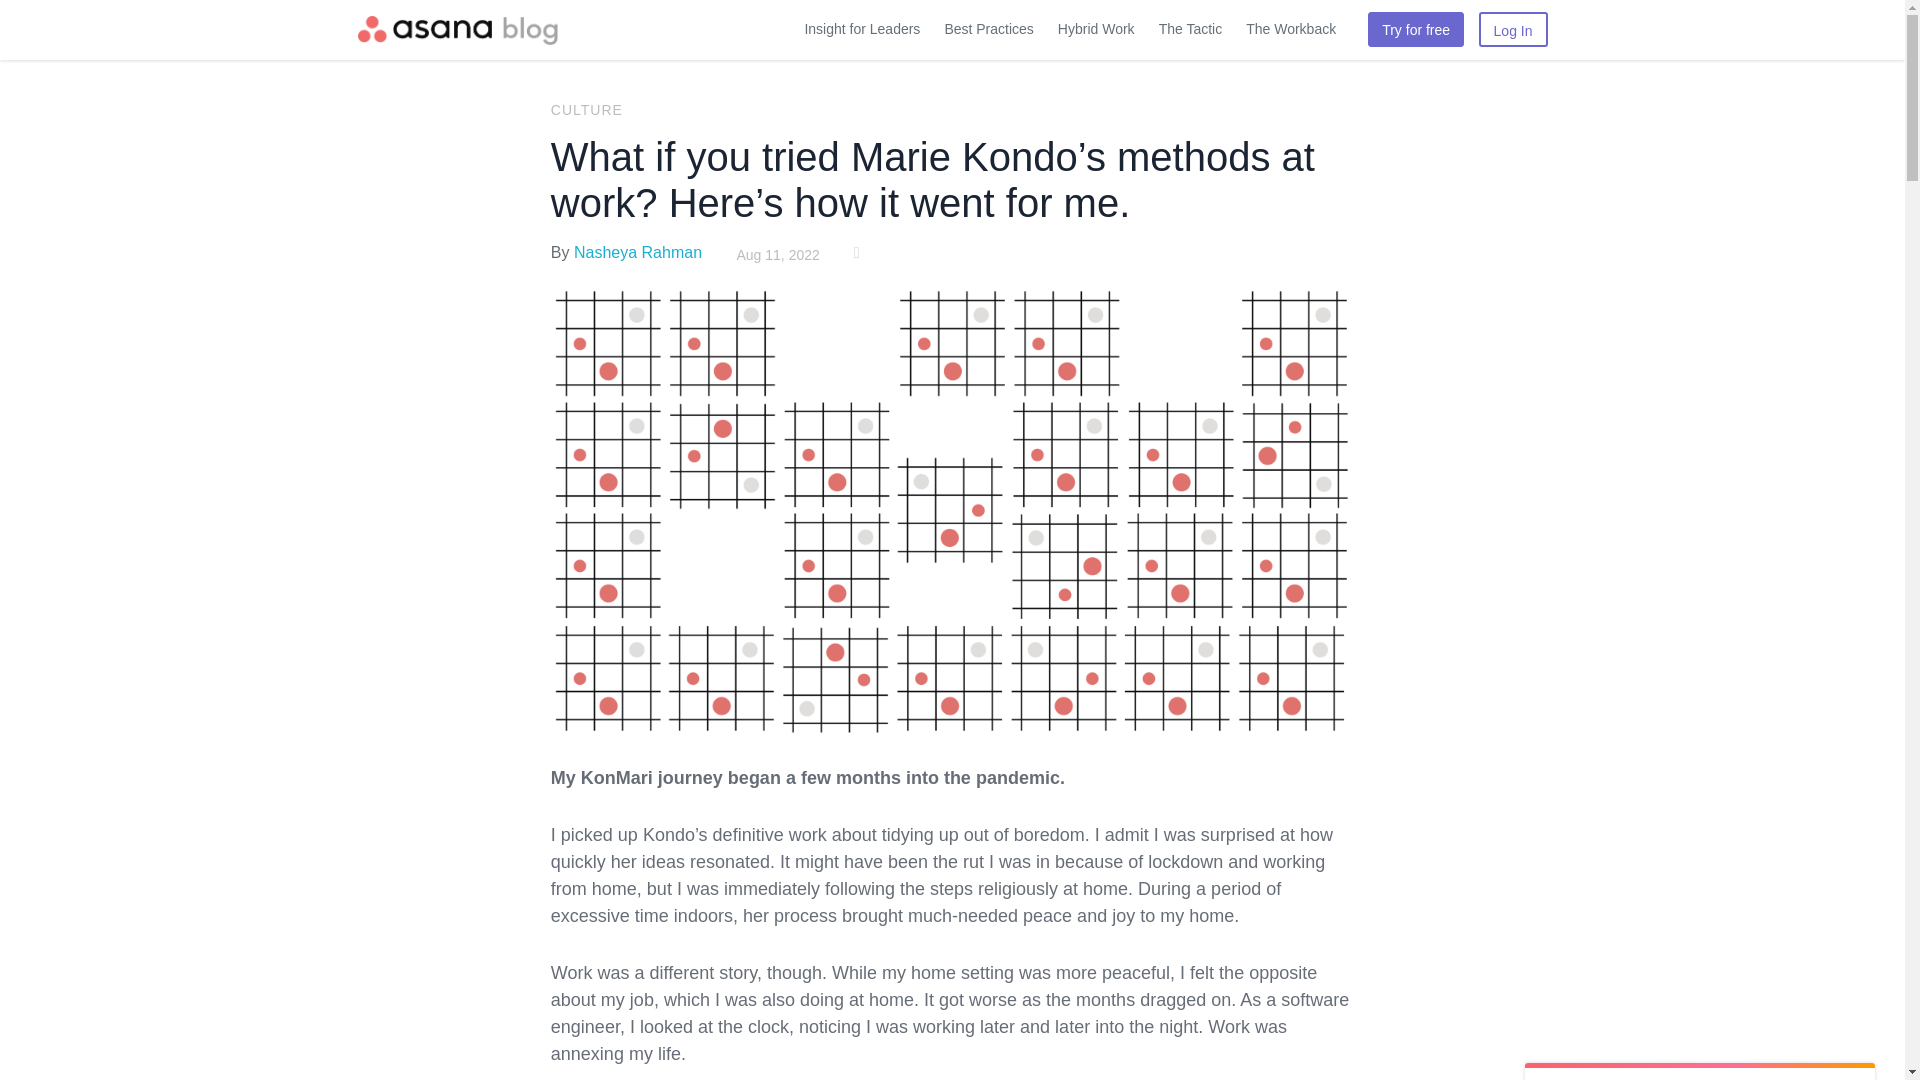 The width and height of the screenshot is (1920, 1080). I want to click on CULTURE, so click(586, 109).